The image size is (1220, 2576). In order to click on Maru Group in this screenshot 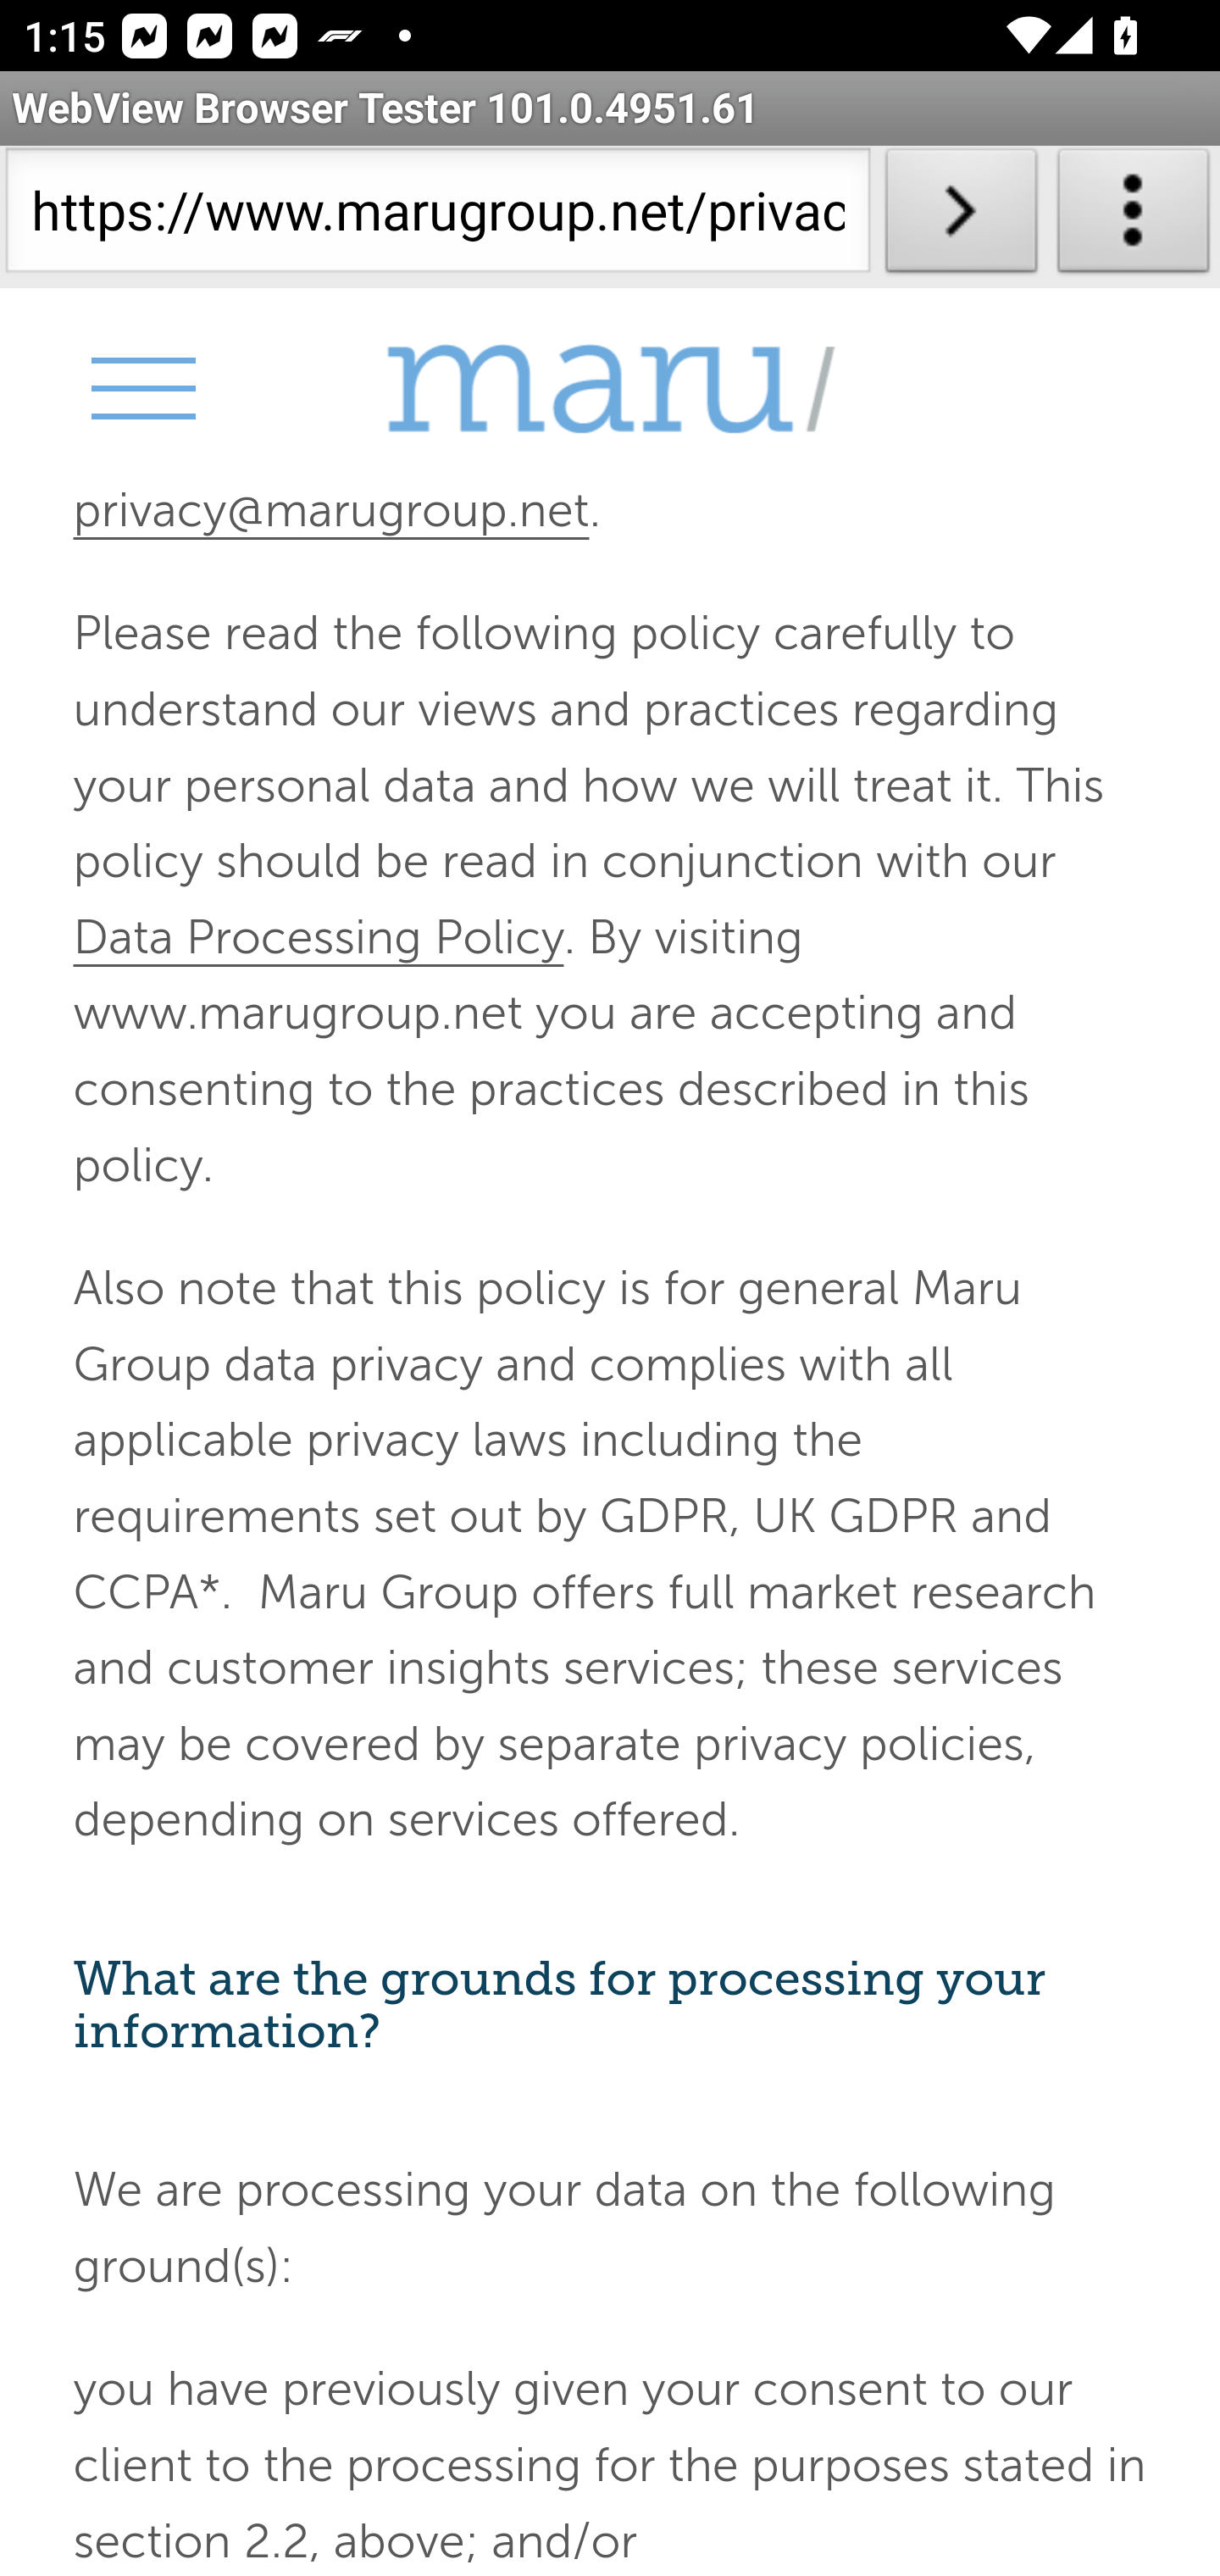, I will do `click(610, 390)`.